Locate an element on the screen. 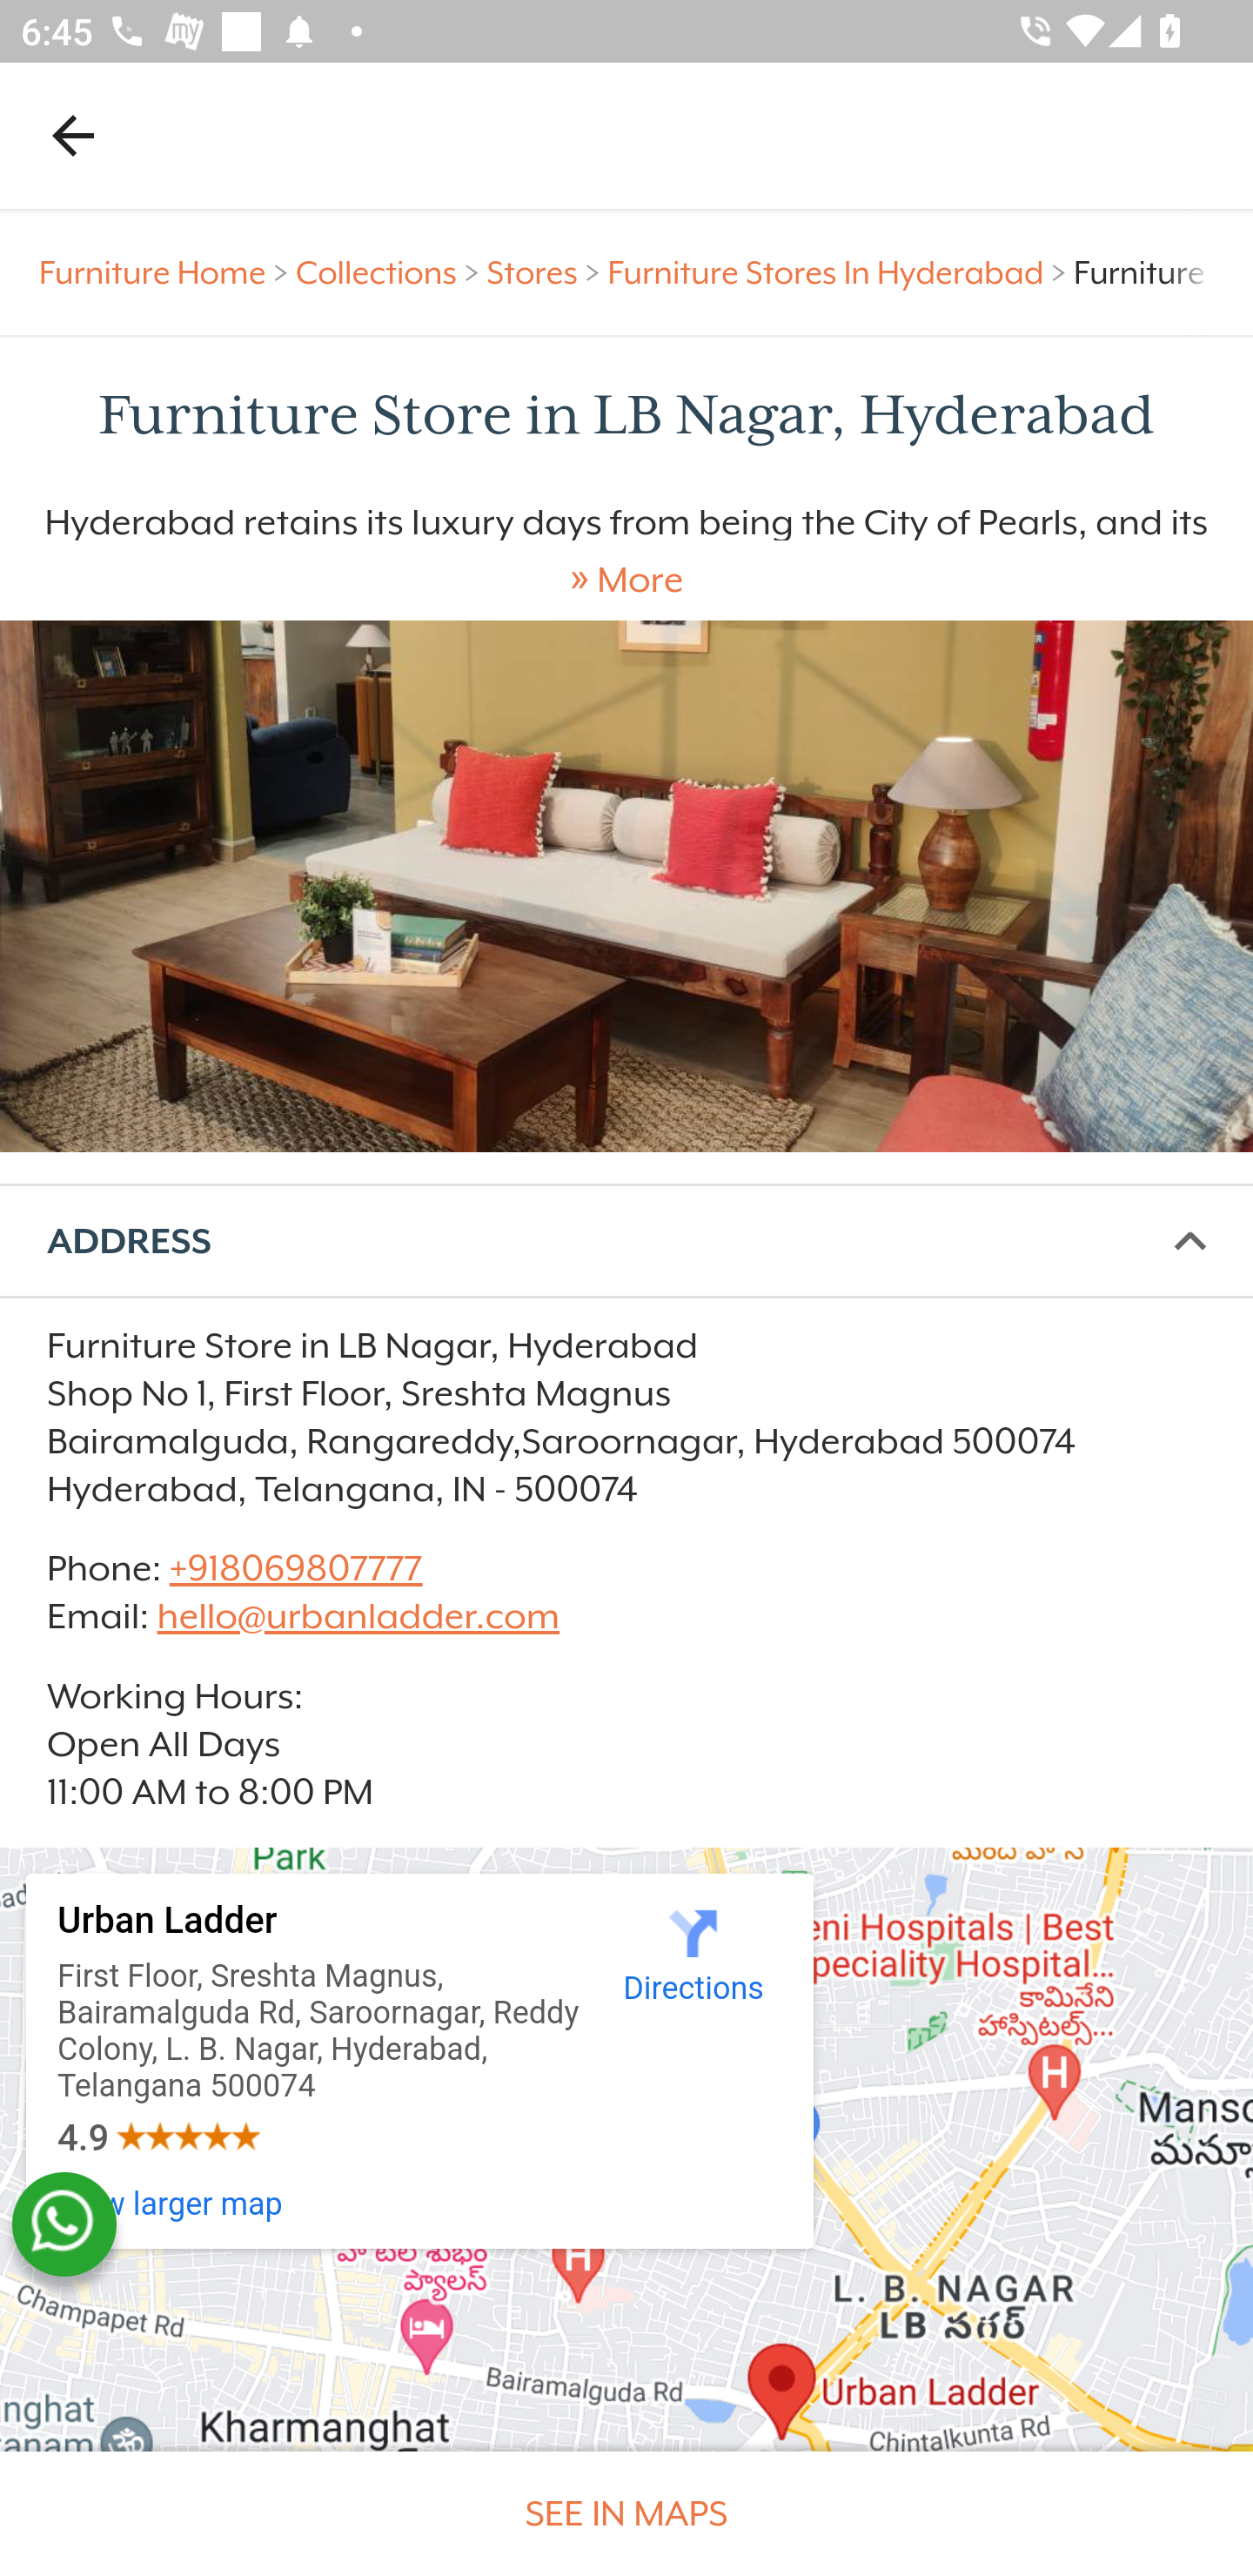 This screenshot has height=2576, width=1253. Furniture Home >  Furniture Home  >  is located at coordinates (168, 273).